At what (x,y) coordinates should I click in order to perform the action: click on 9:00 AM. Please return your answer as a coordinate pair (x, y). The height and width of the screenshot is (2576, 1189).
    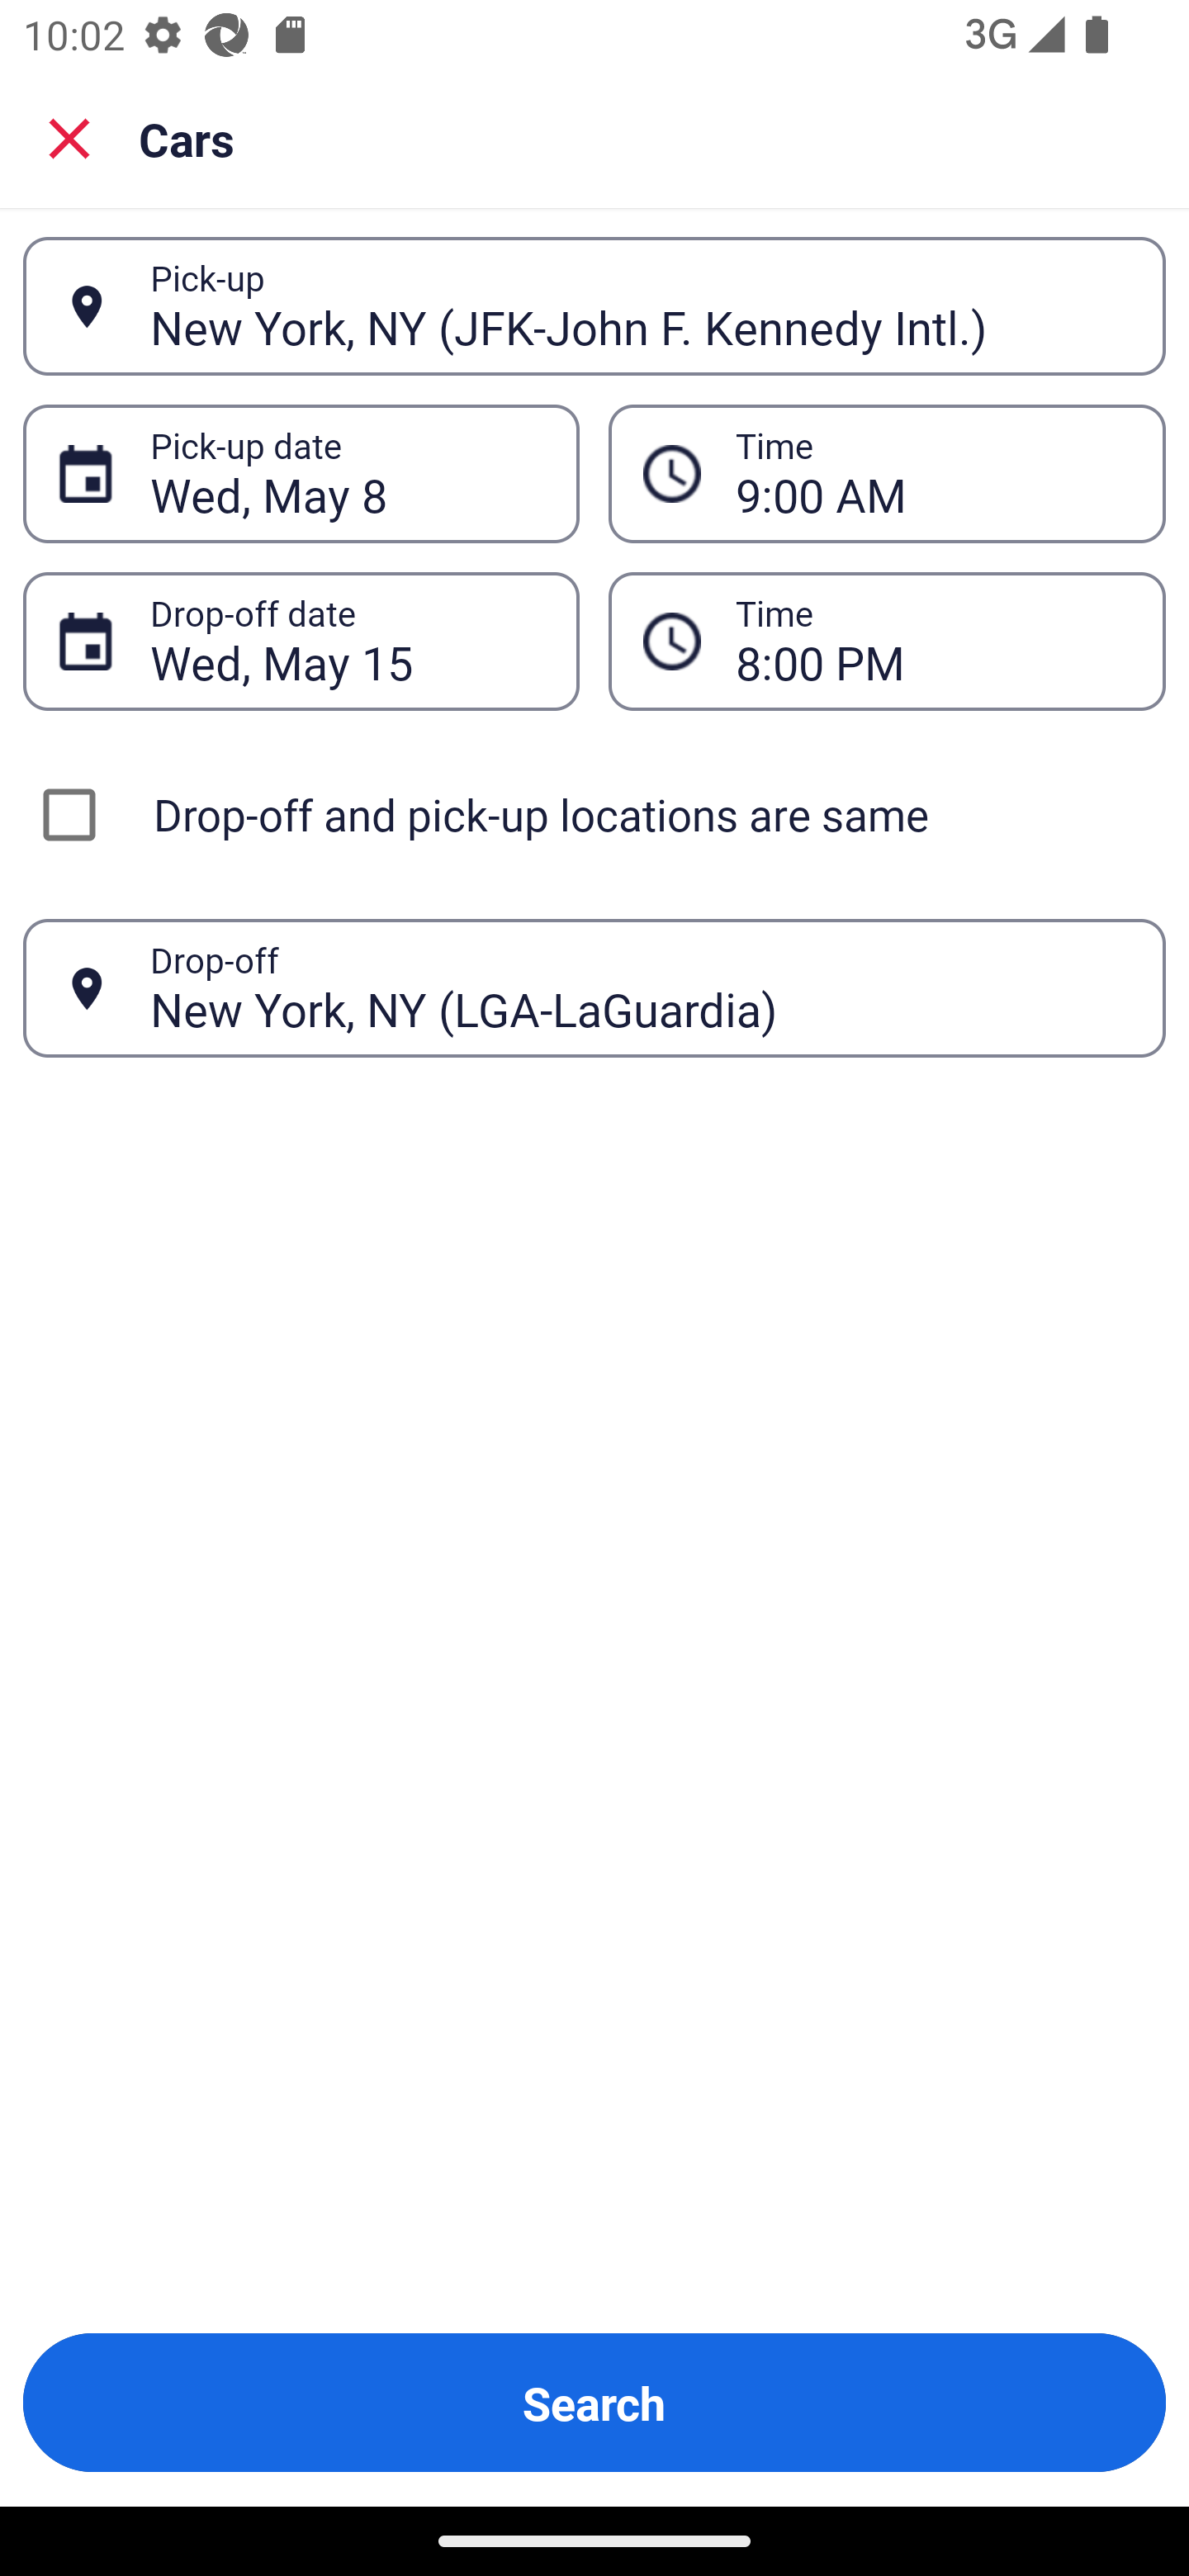
    Looking at the image, I should click on (933, 474).